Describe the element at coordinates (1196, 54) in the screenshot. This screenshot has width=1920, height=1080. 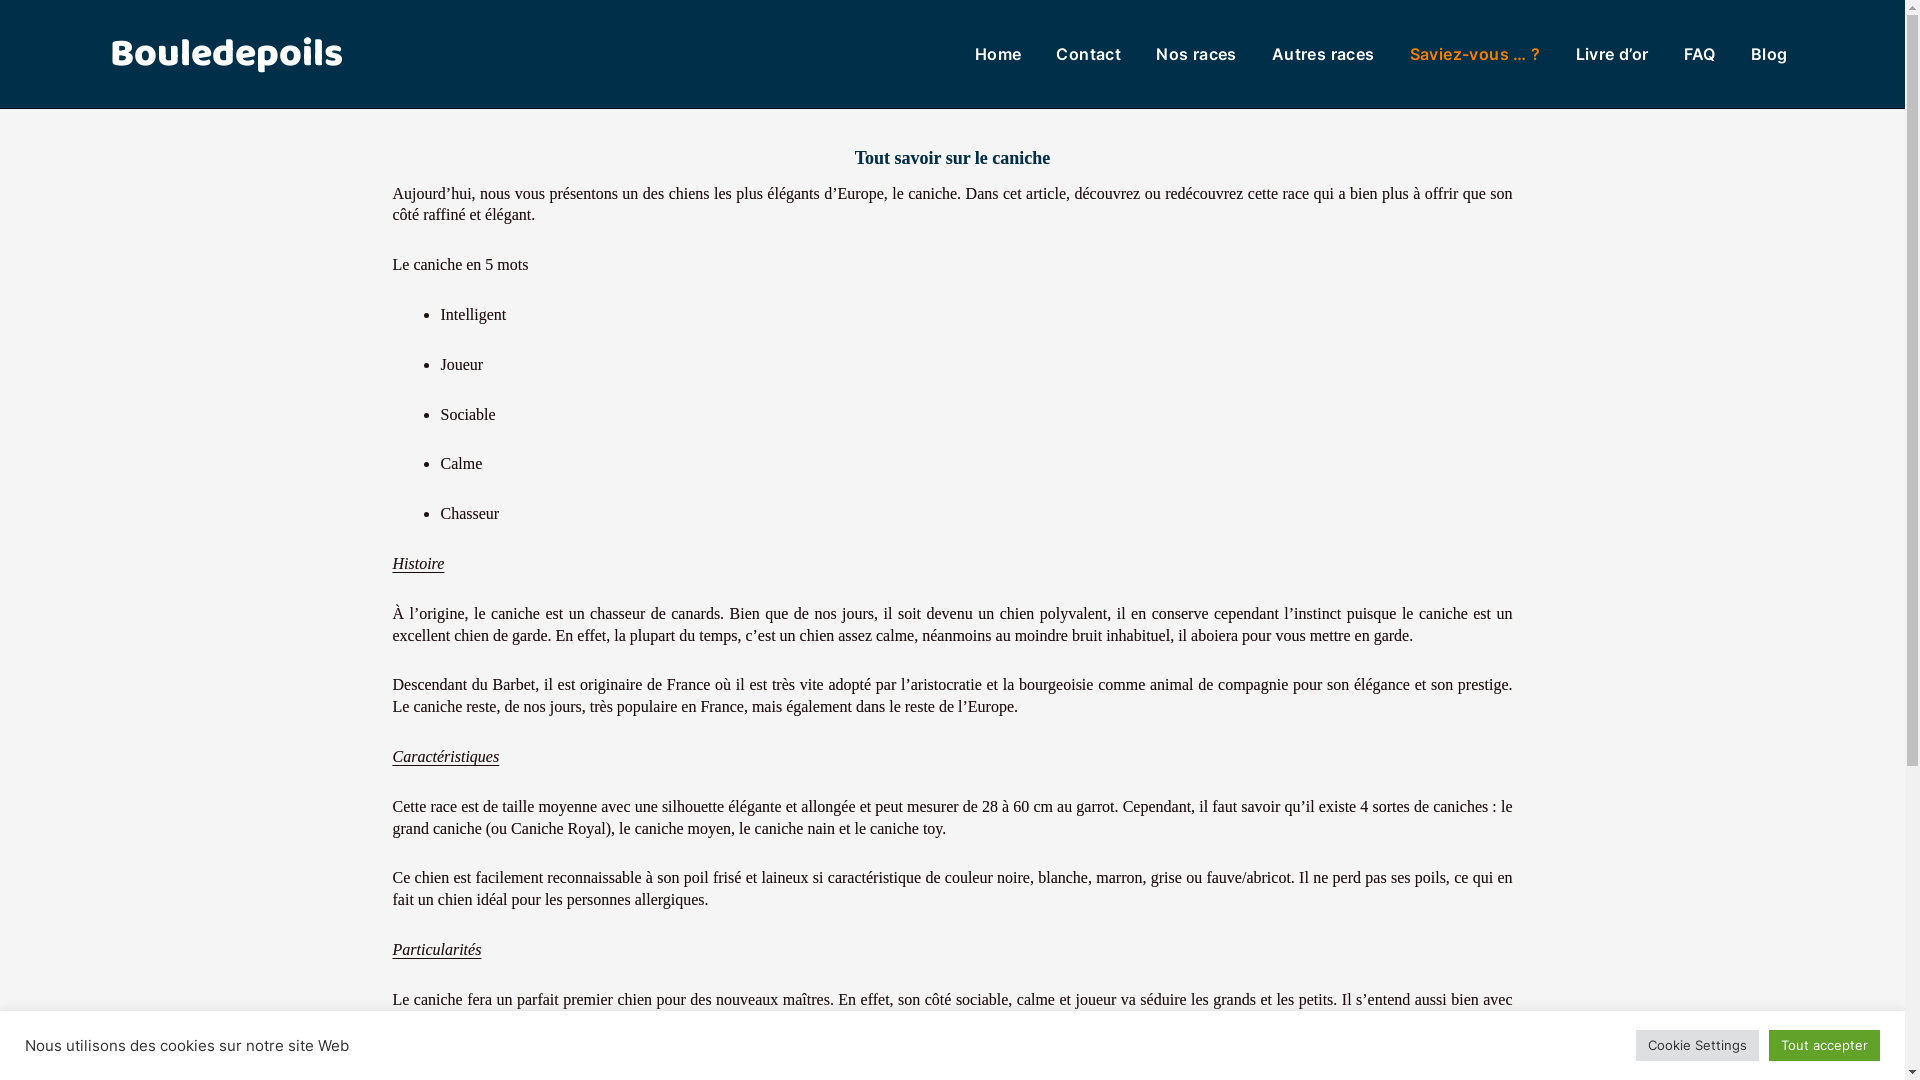
I see `Nos races` at that location.